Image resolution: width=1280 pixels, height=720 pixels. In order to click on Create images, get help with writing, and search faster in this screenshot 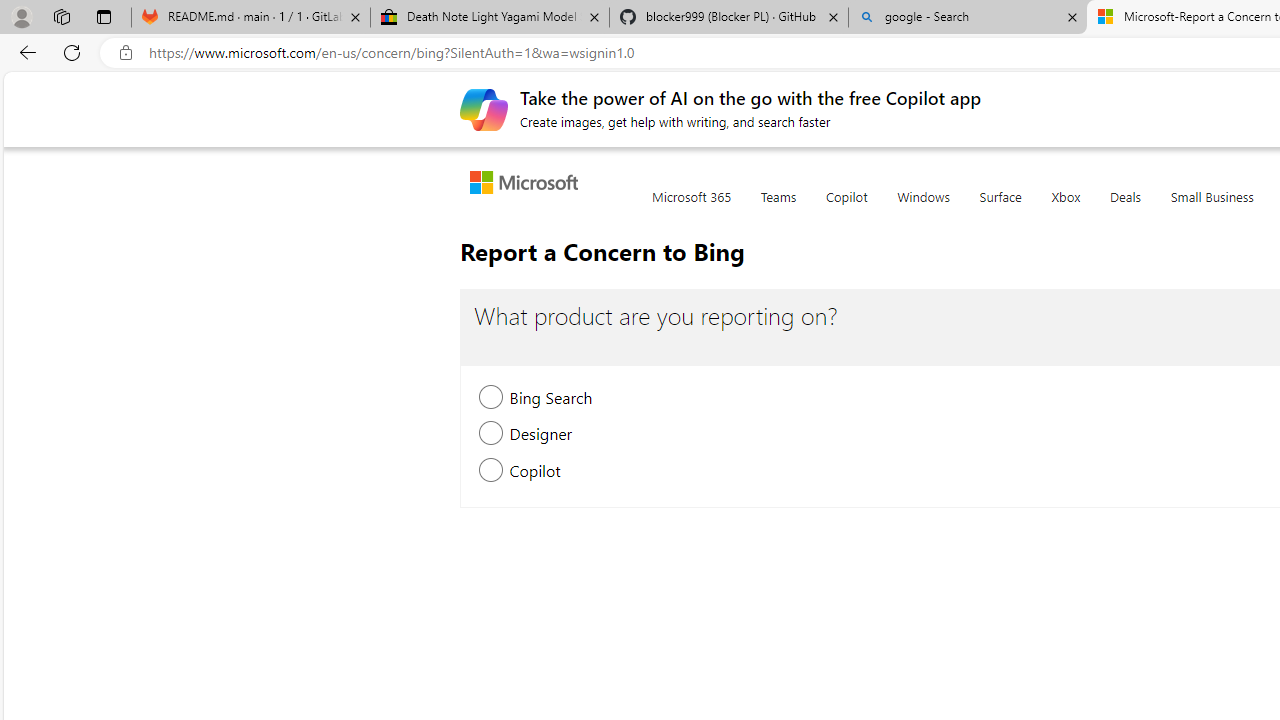, I will do `click(484, 108)`.